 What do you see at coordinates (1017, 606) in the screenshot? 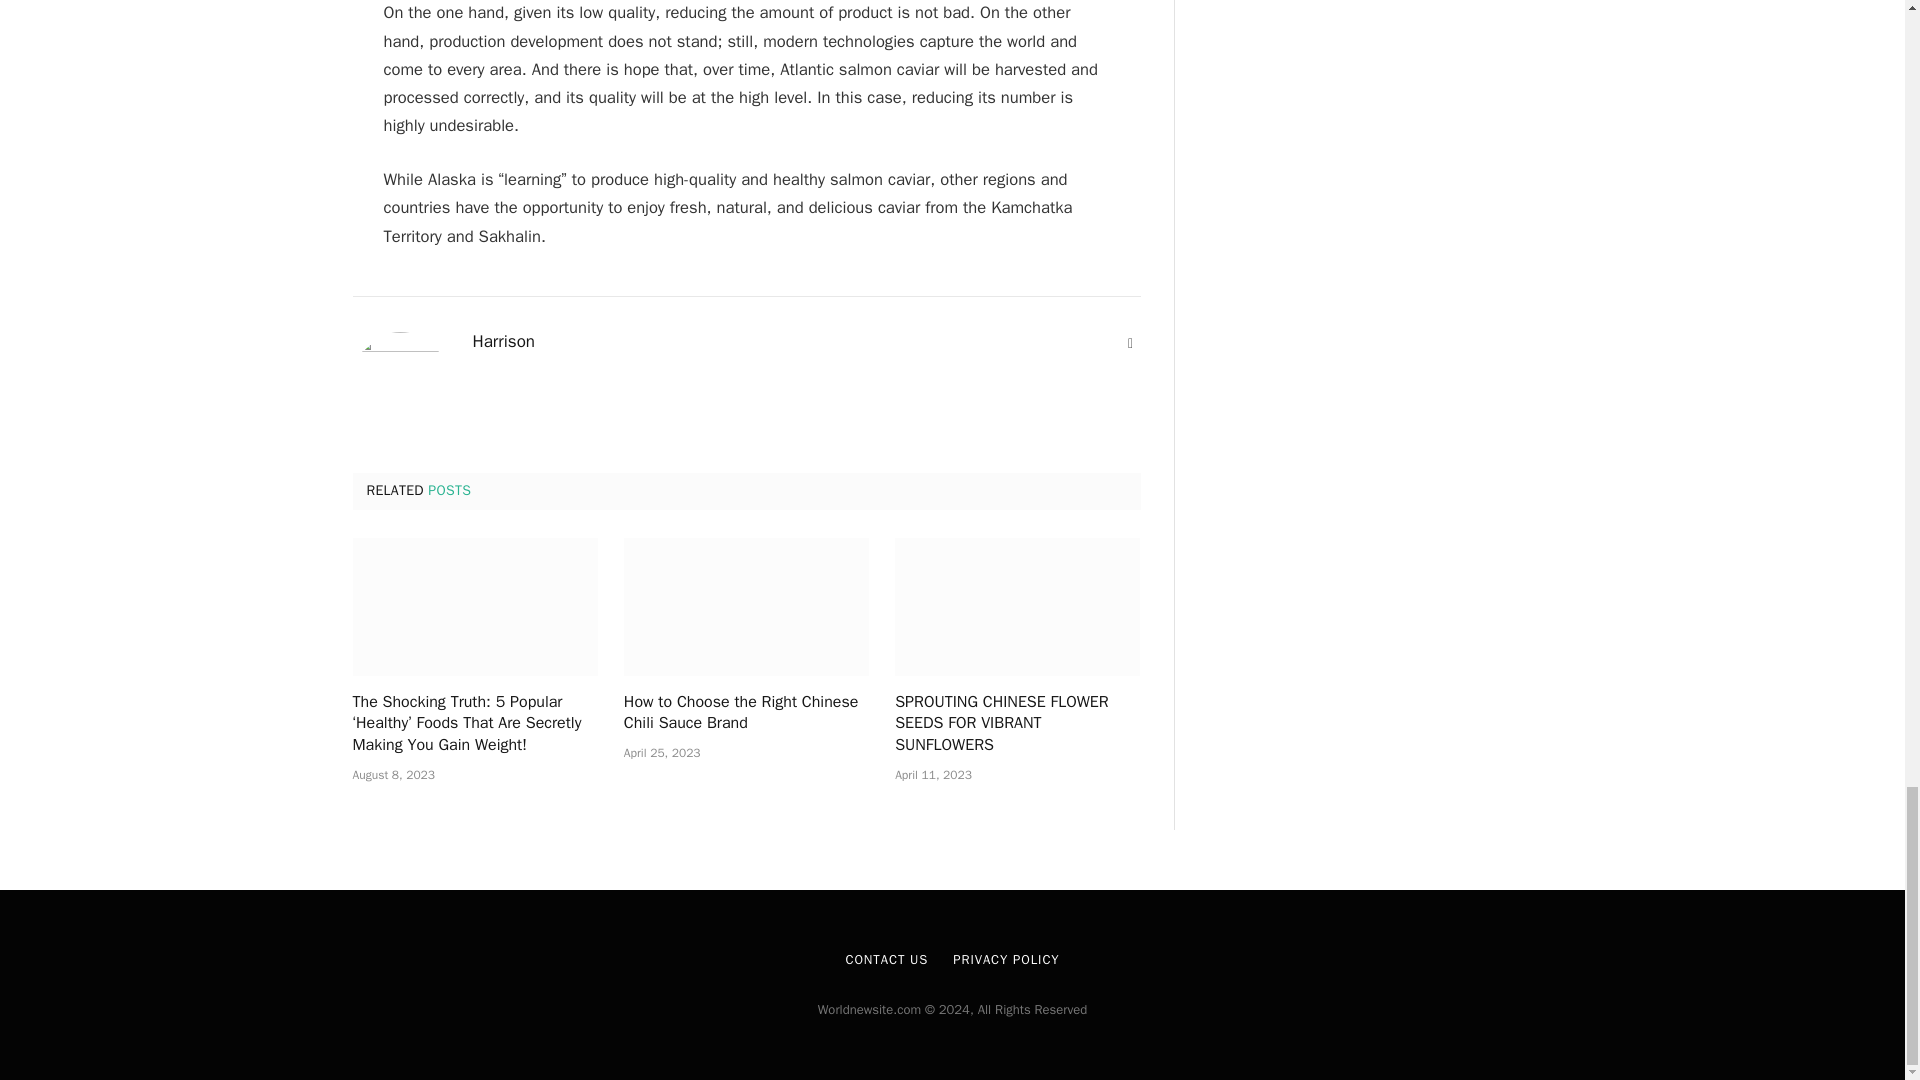
I see `SPROUTING CHINESE FLOWER SEEDS FOR VIBRANT SUNFLOWERS` at bounding box center [1017, 606].